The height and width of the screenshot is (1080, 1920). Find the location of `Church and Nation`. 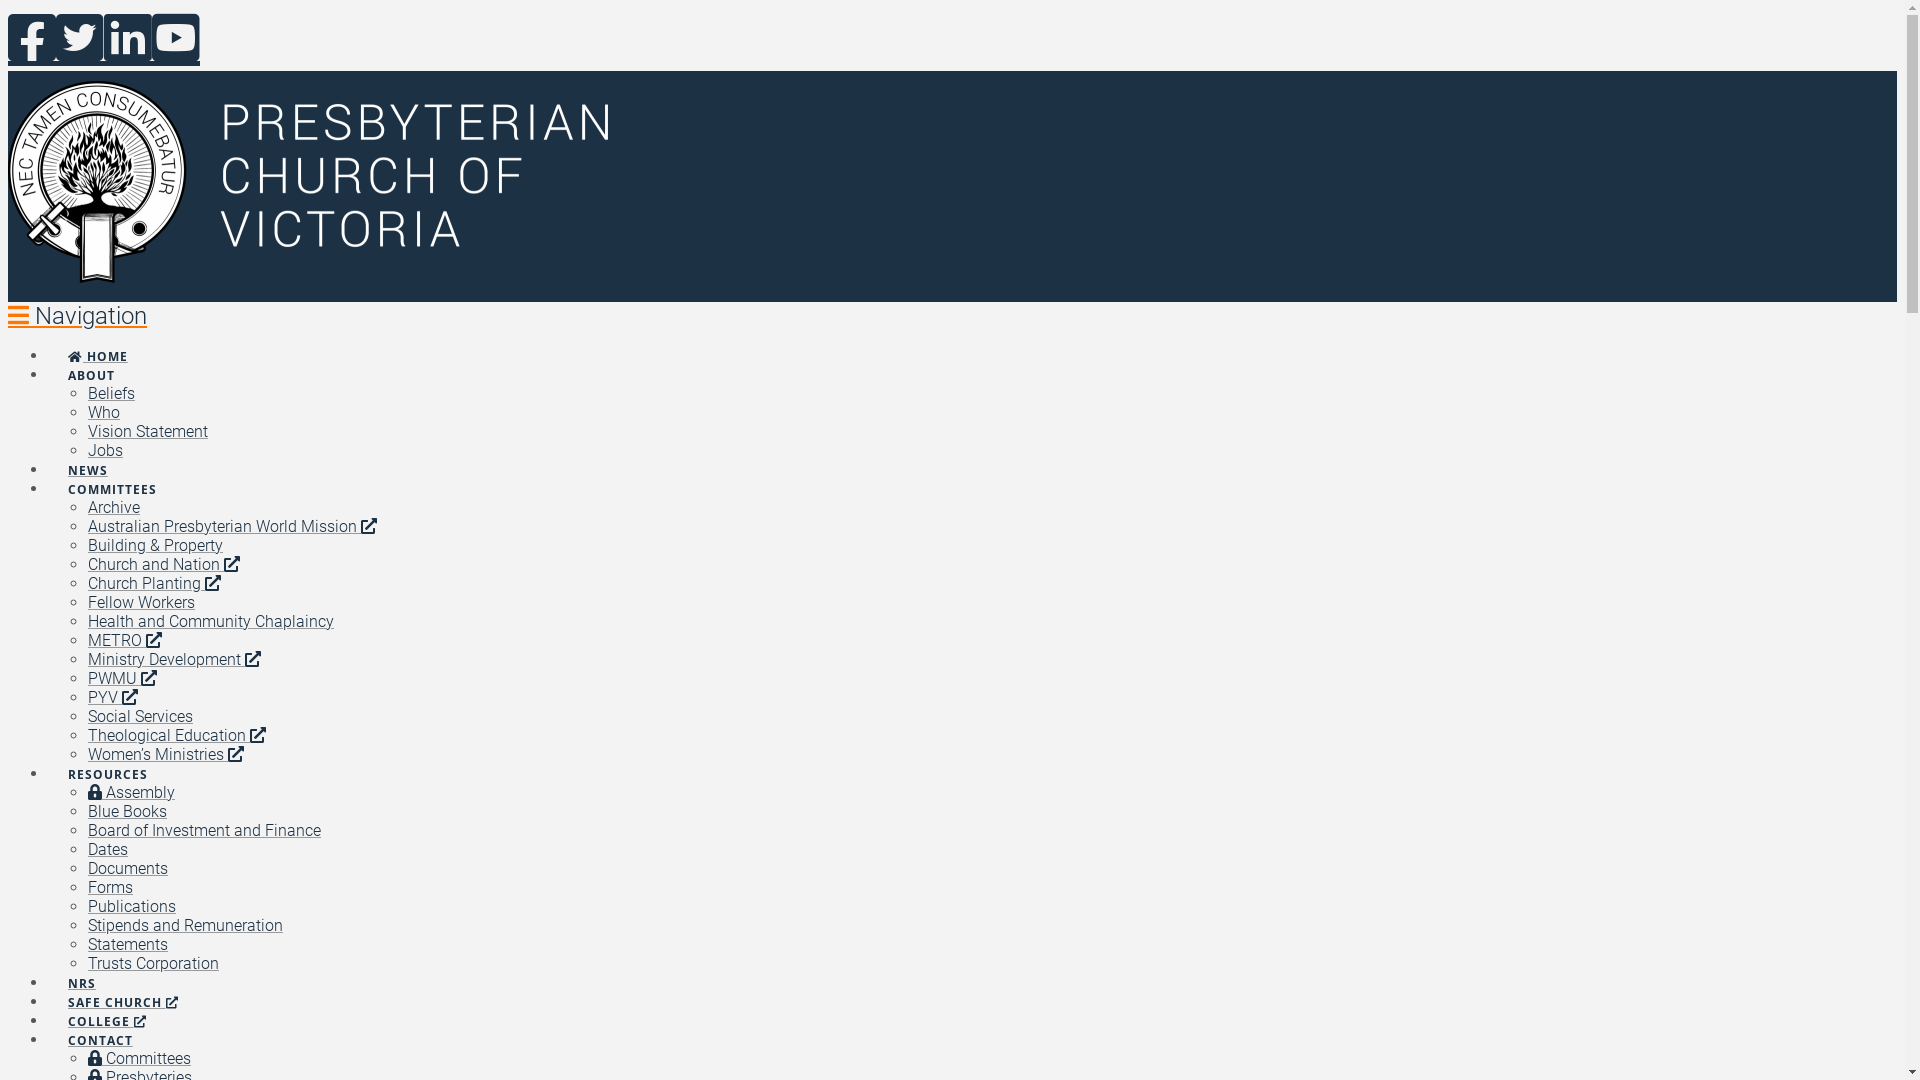

Church and Nation is located at coordinates (164, 564).